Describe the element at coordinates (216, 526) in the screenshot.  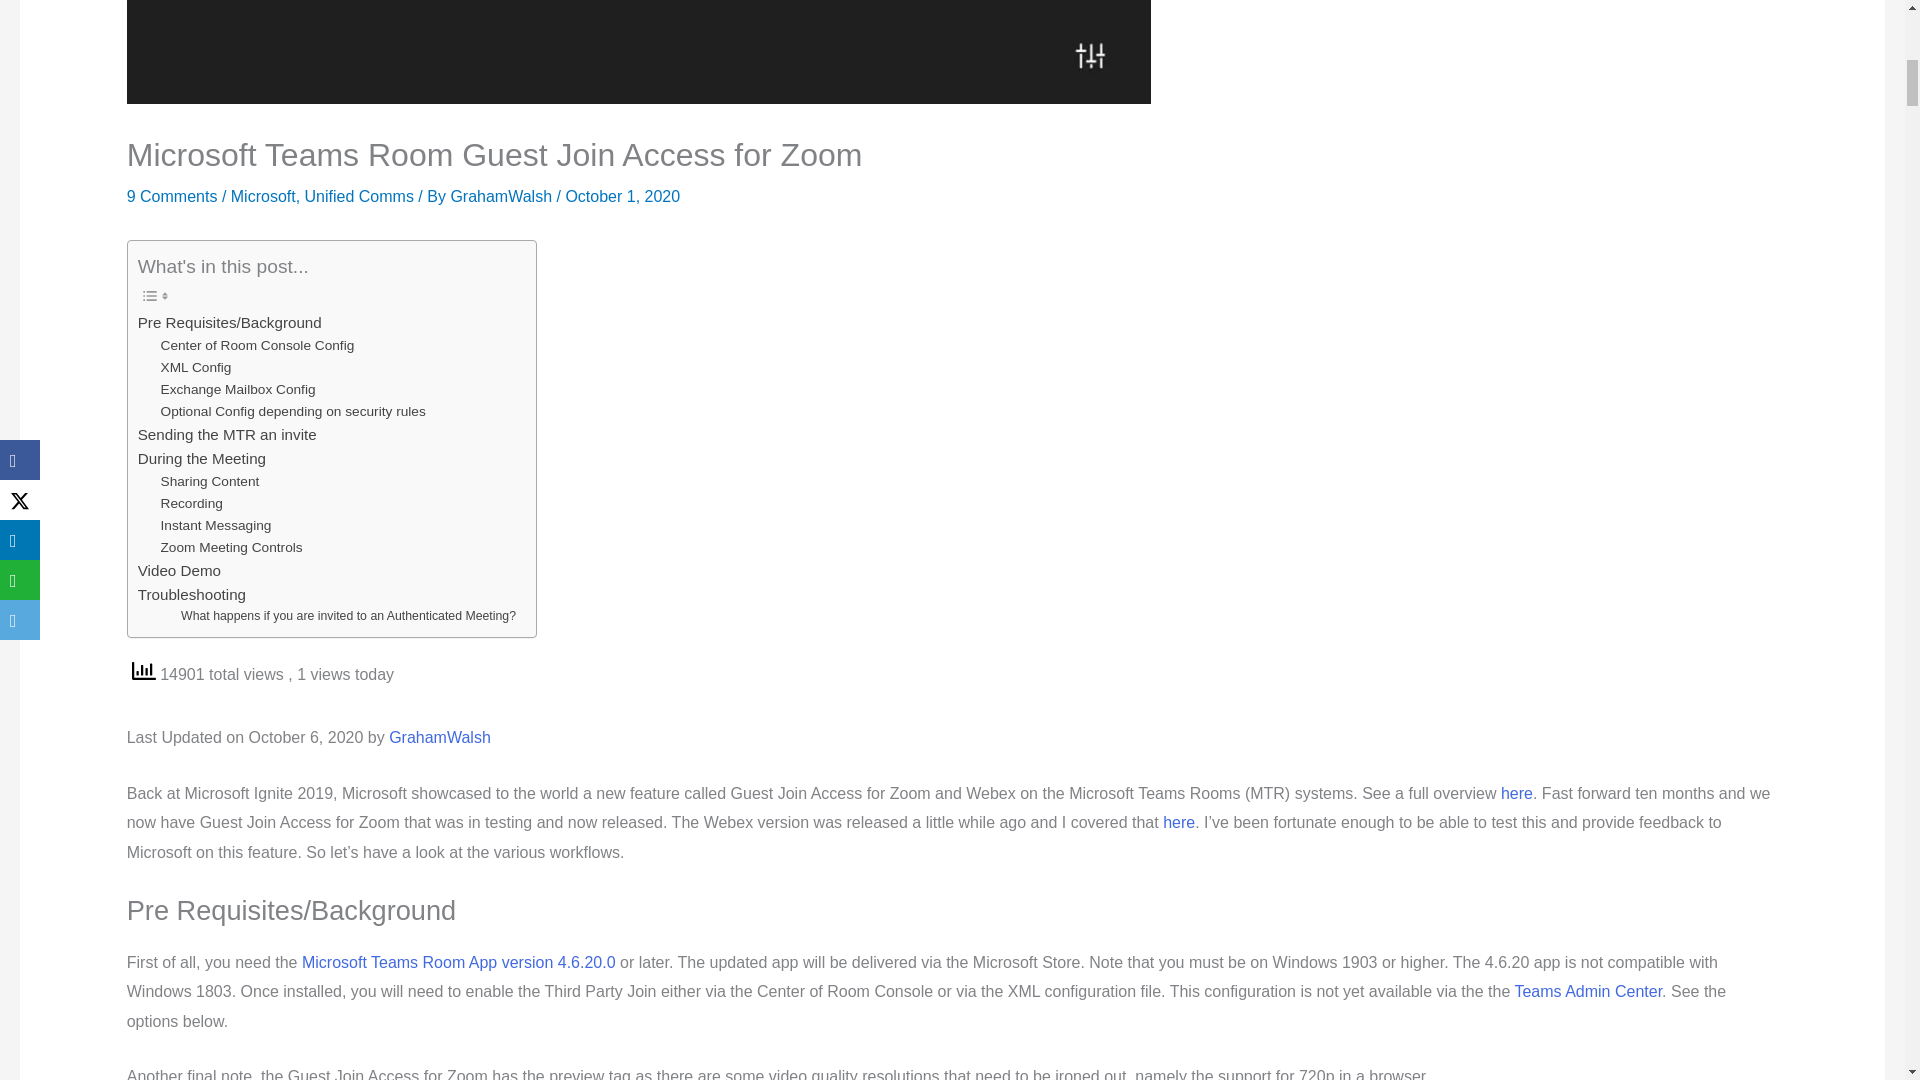
I see `Instant Messaging` at that location.